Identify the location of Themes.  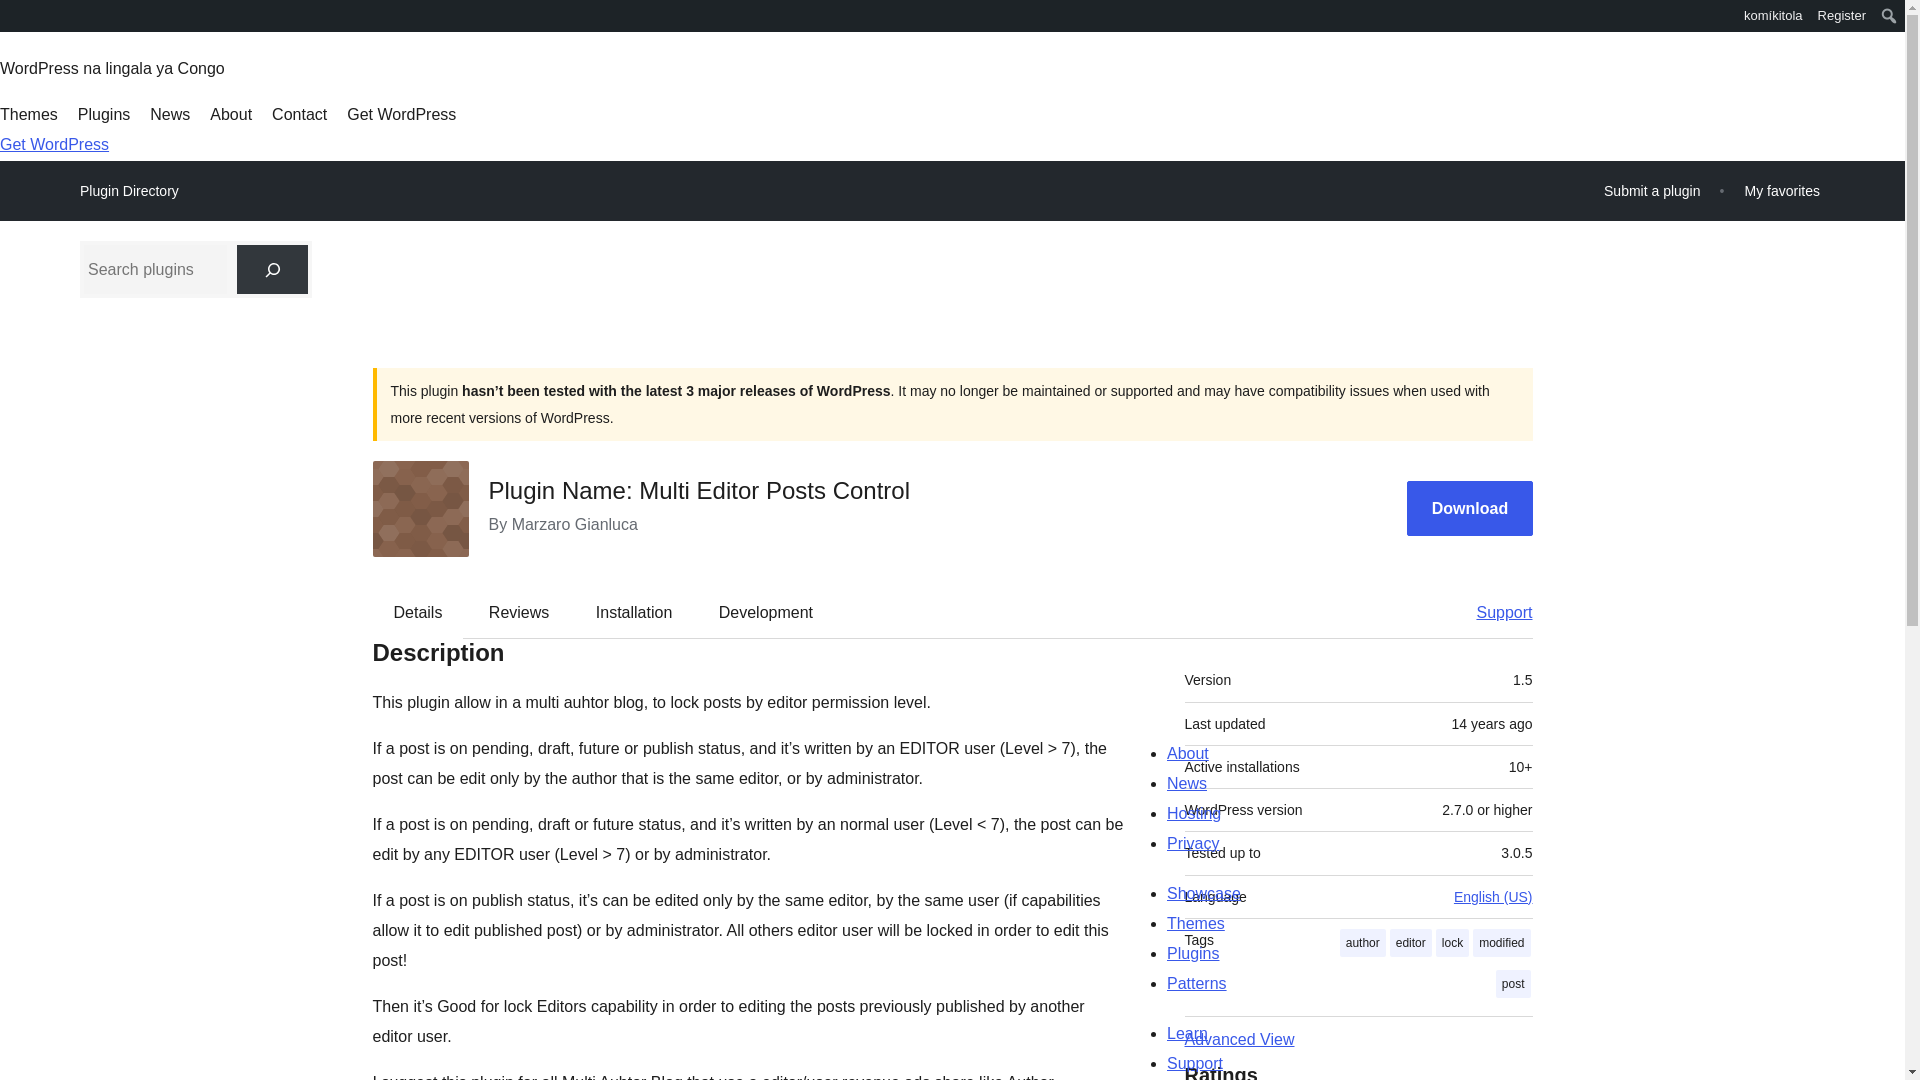
(28, 114).